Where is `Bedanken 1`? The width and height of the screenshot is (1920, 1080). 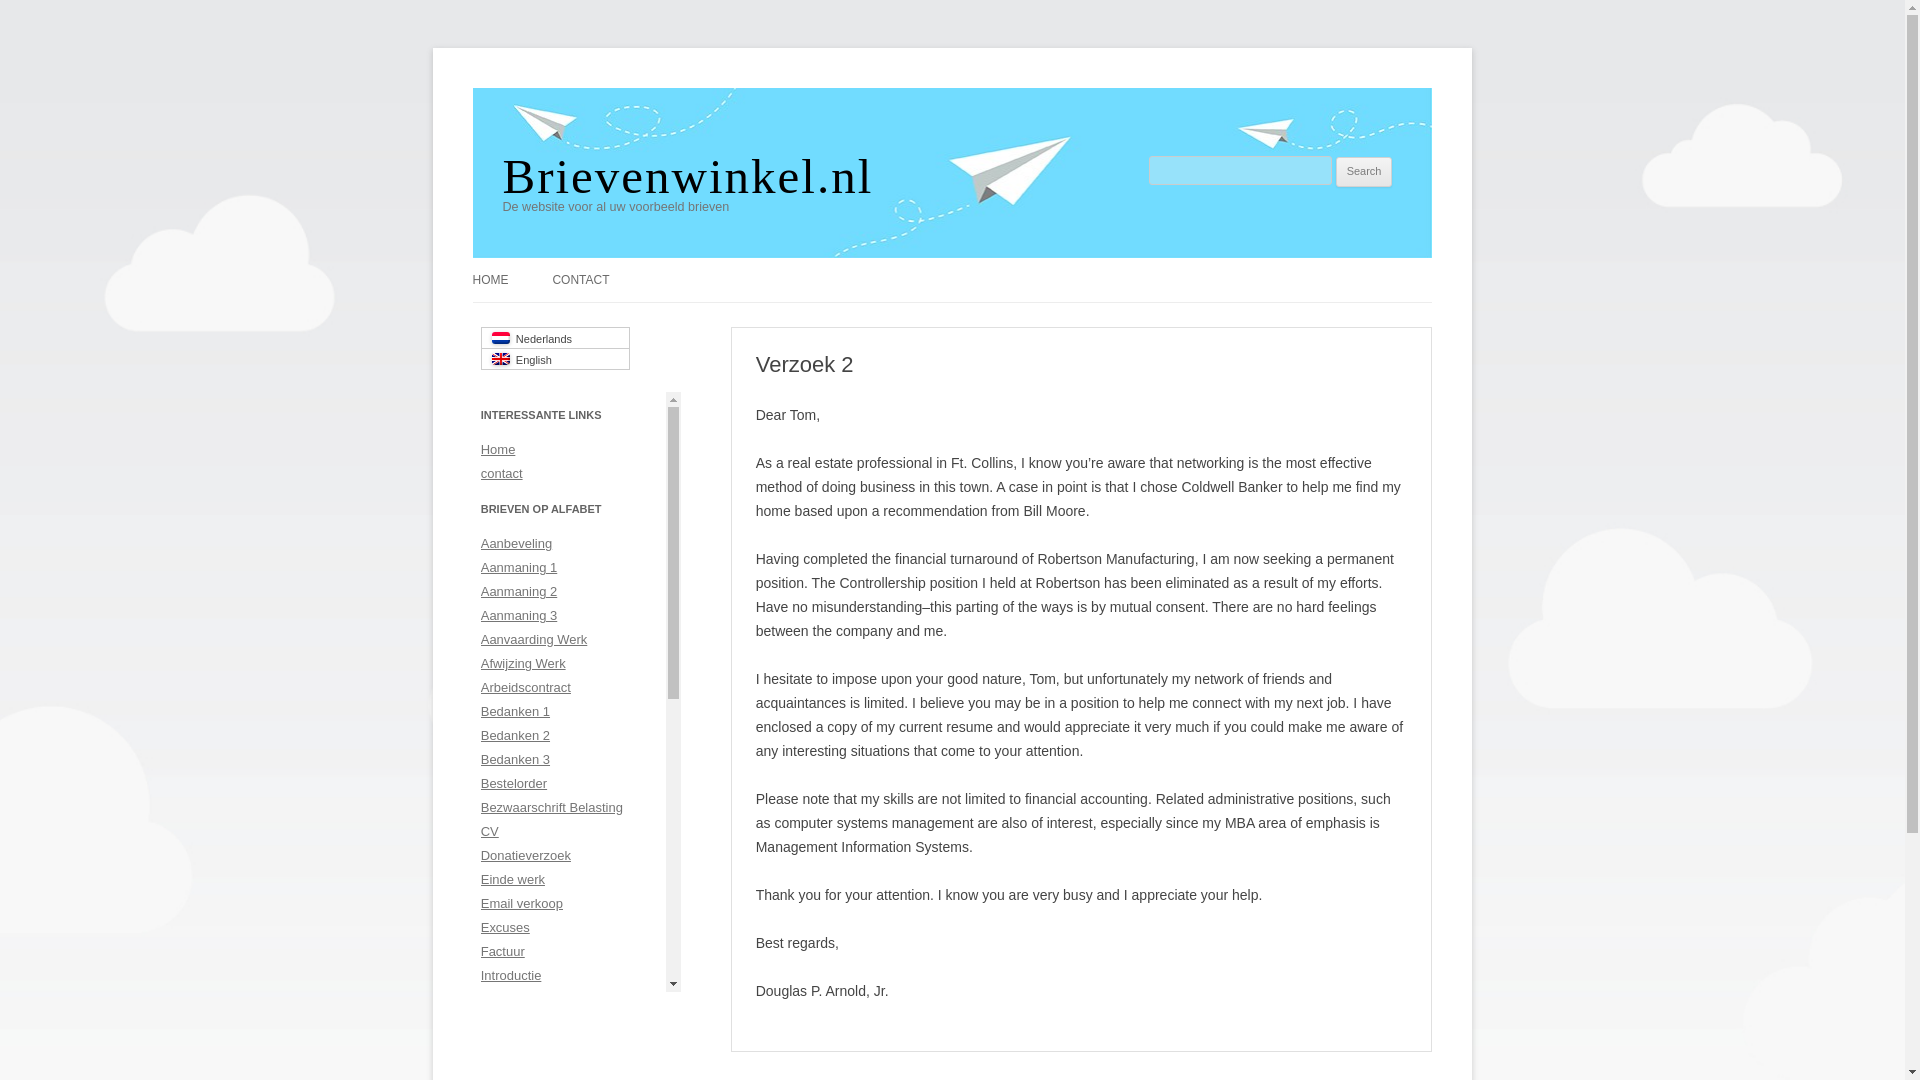
Bedanken 1 is located at coordinates (515, 712).